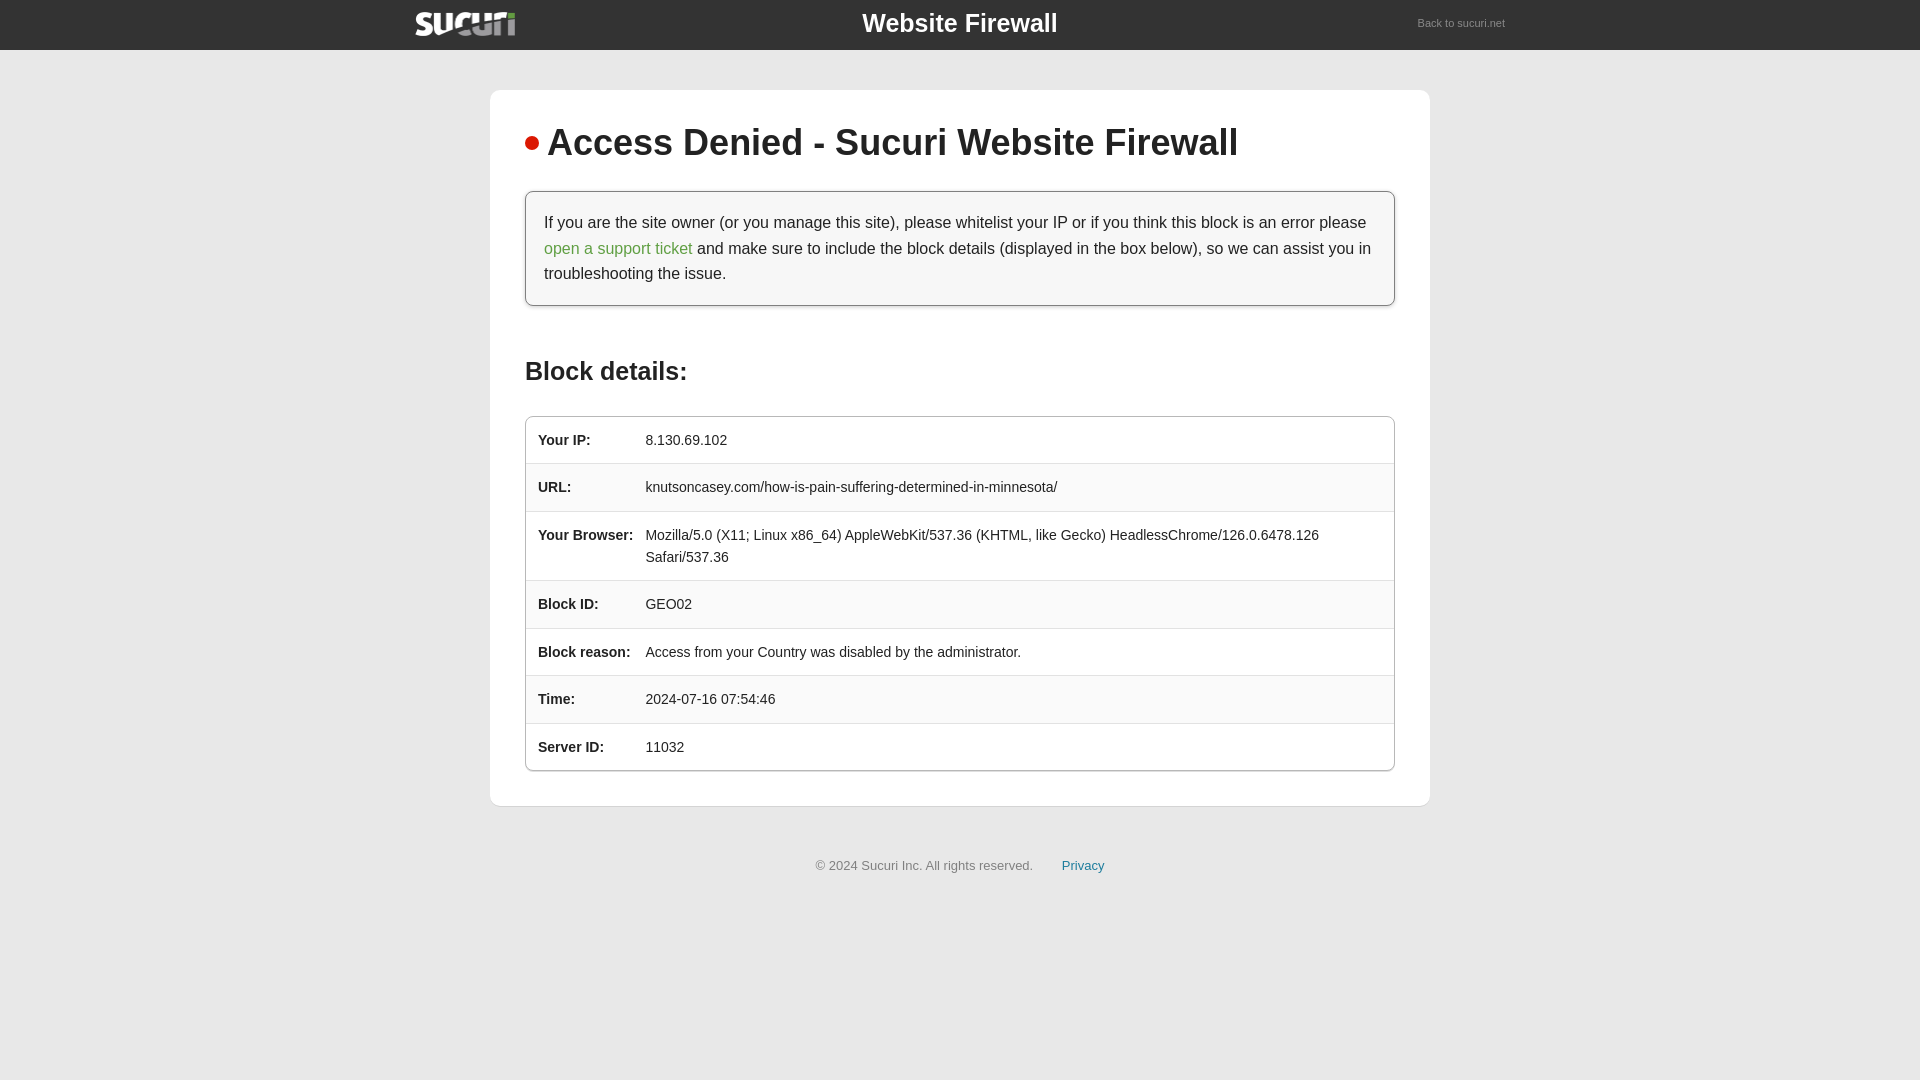 This screenshot has width=1920, height=1080. I want to click on Back to sucuri.net, so click(1462, 24).